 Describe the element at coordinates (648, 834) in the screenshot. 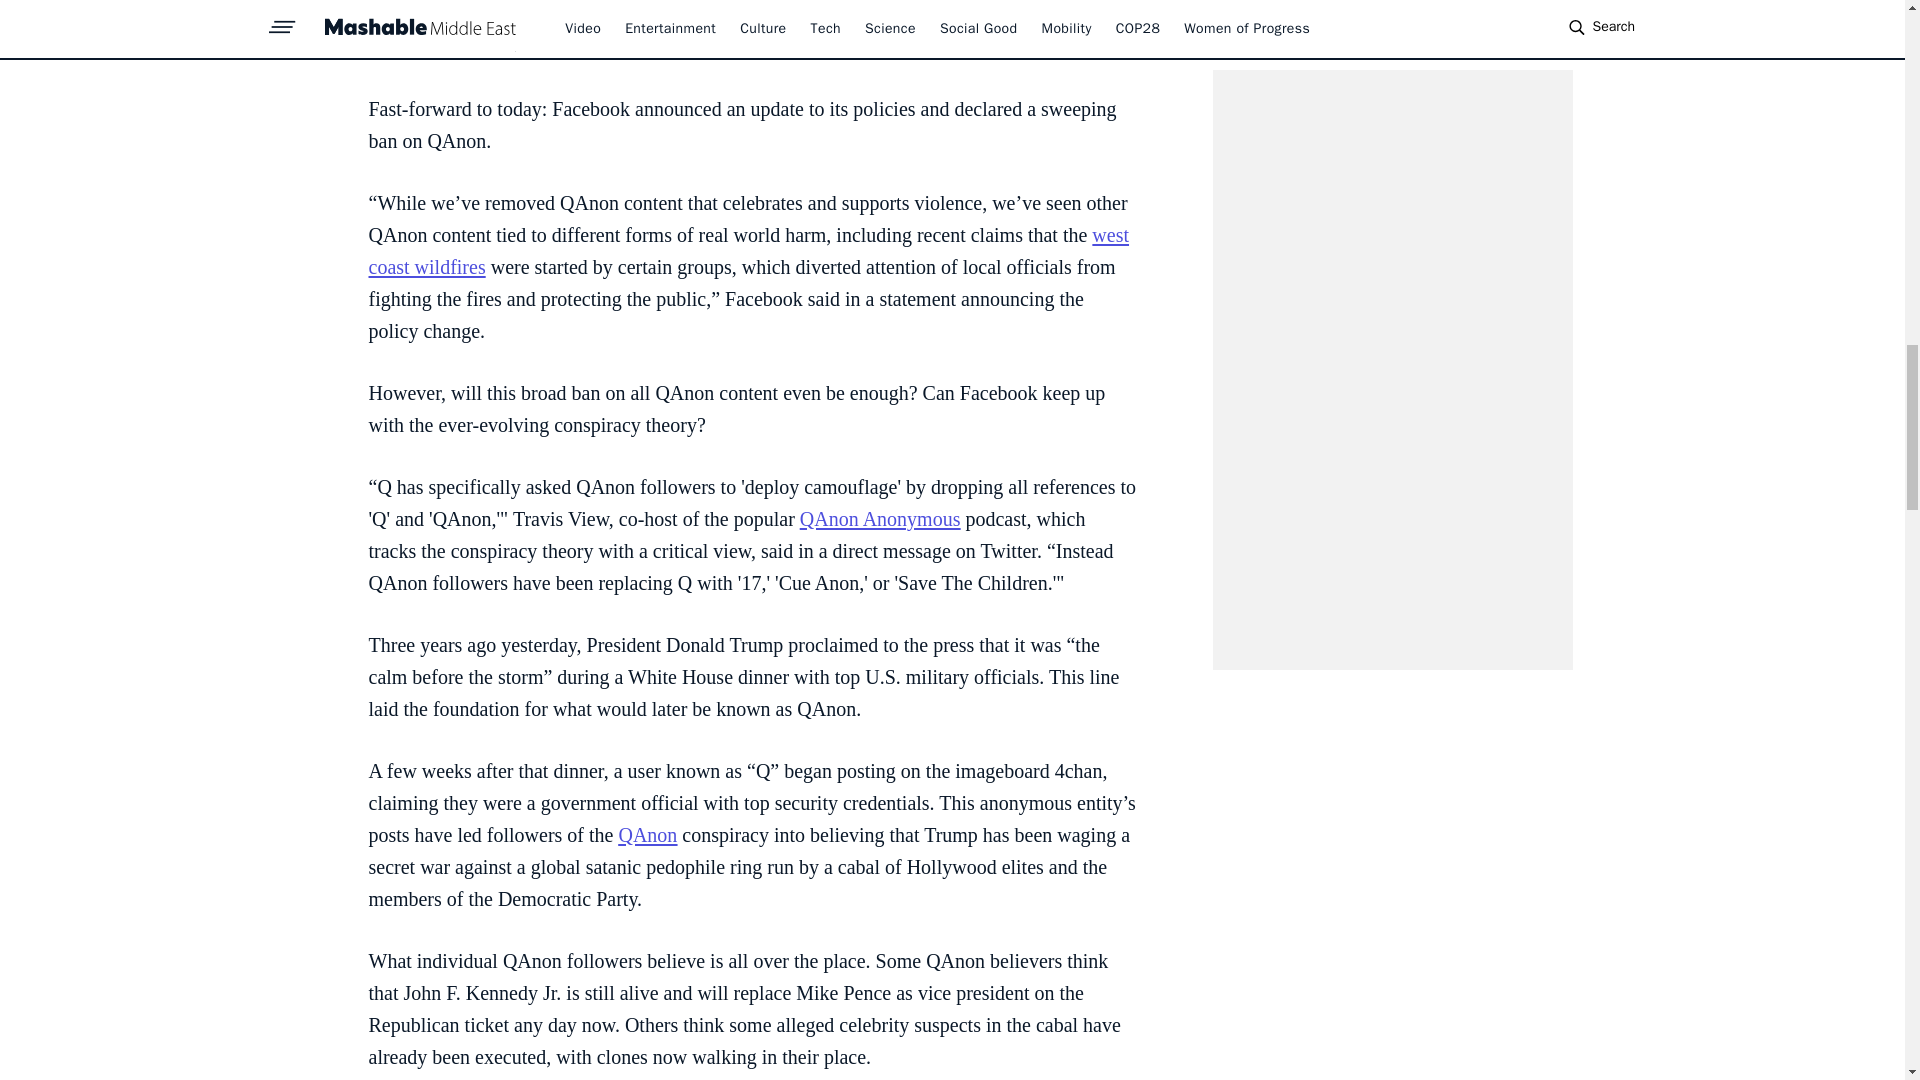

I see `QAnon` at that location.